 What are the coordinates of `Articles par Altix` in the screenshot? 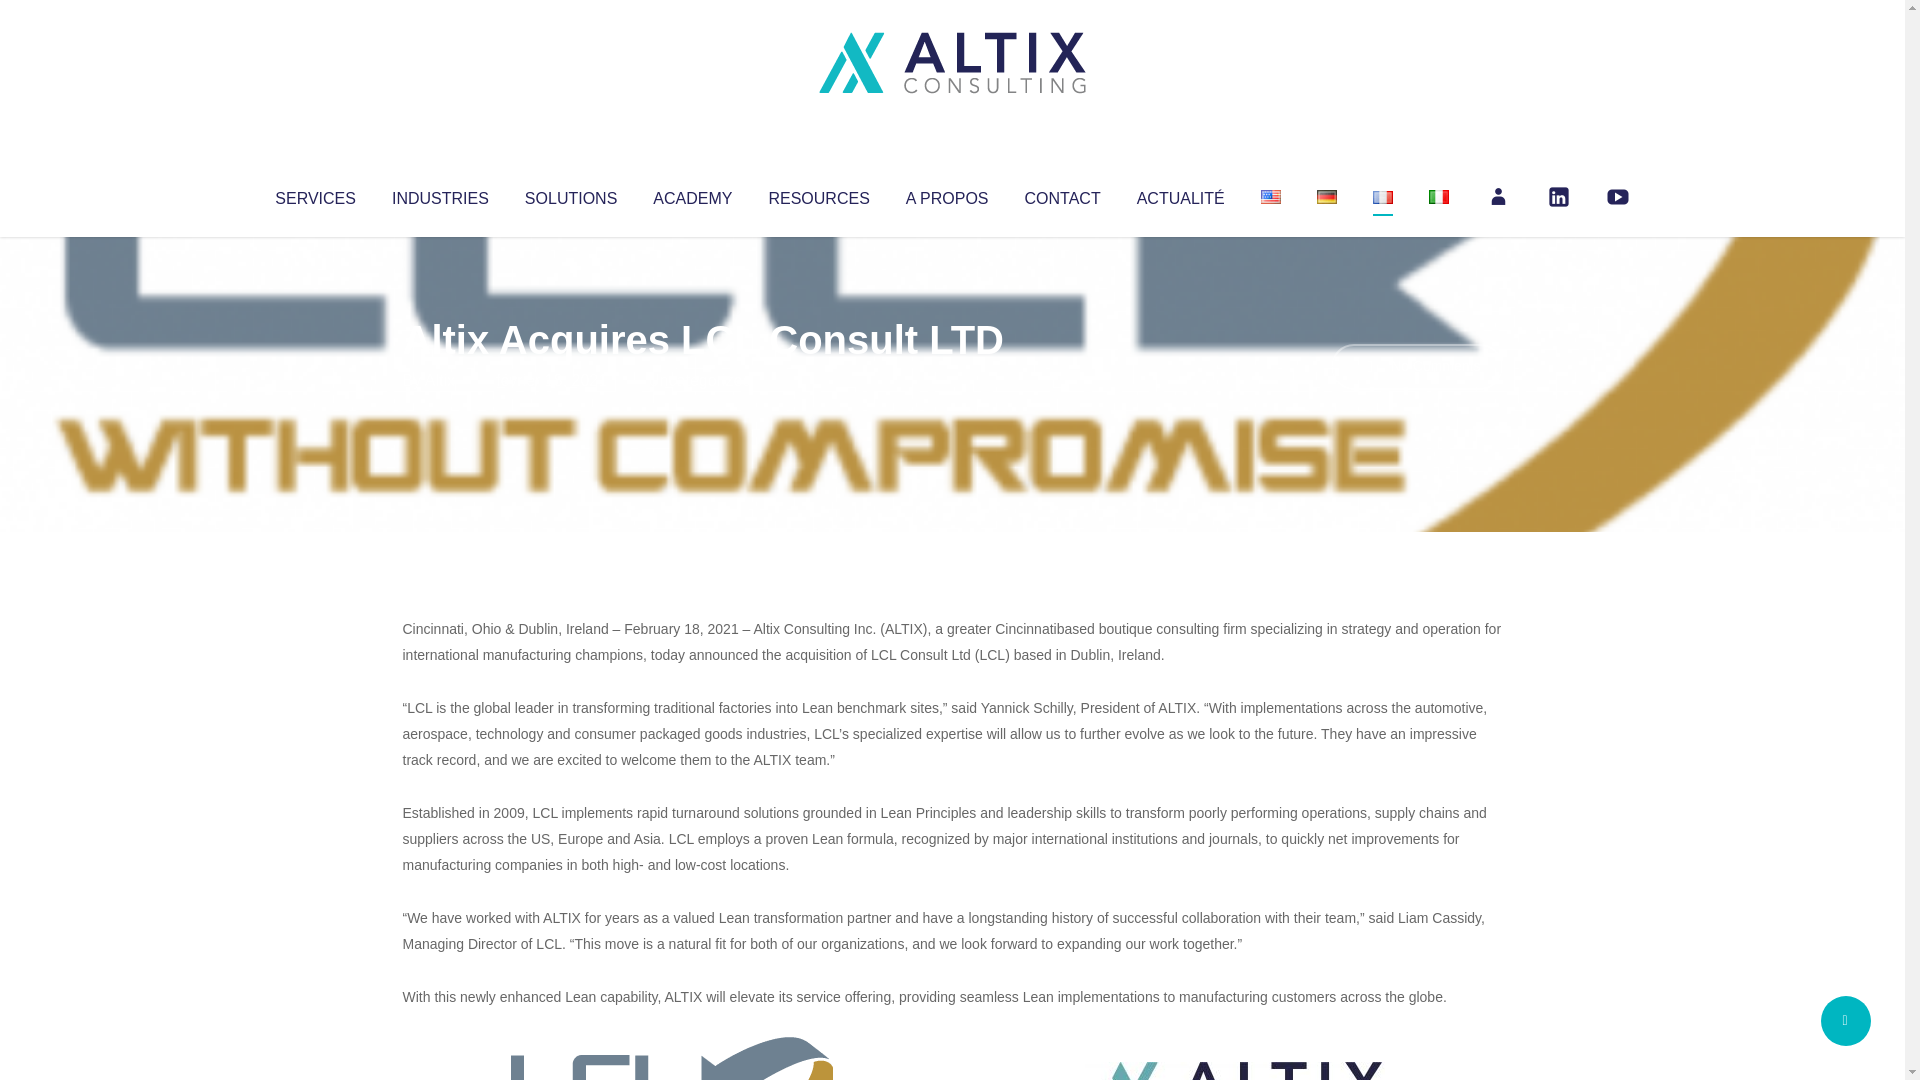 It's located at (440, 380).